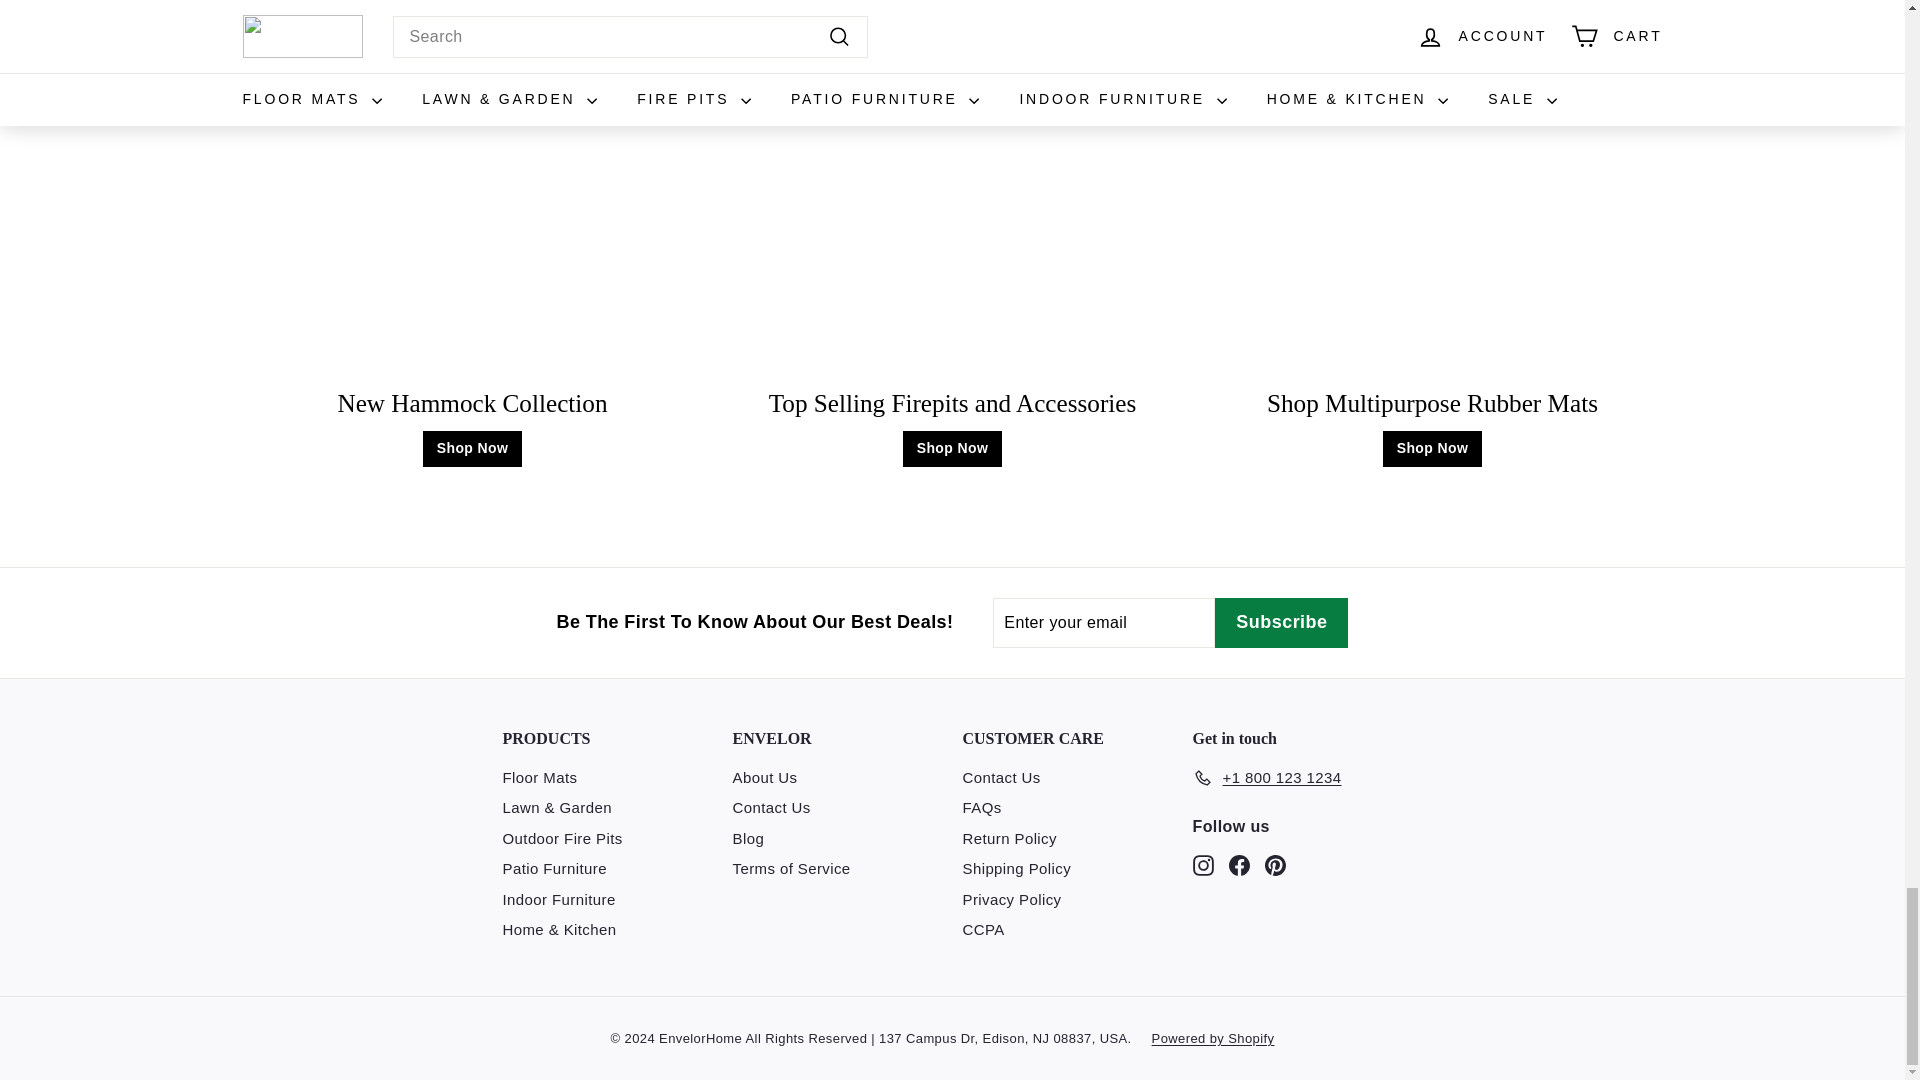 This screenshot has width=1920, height=1080. I want to click on EnvelorHome on Pinterest, so click(1274, 865).